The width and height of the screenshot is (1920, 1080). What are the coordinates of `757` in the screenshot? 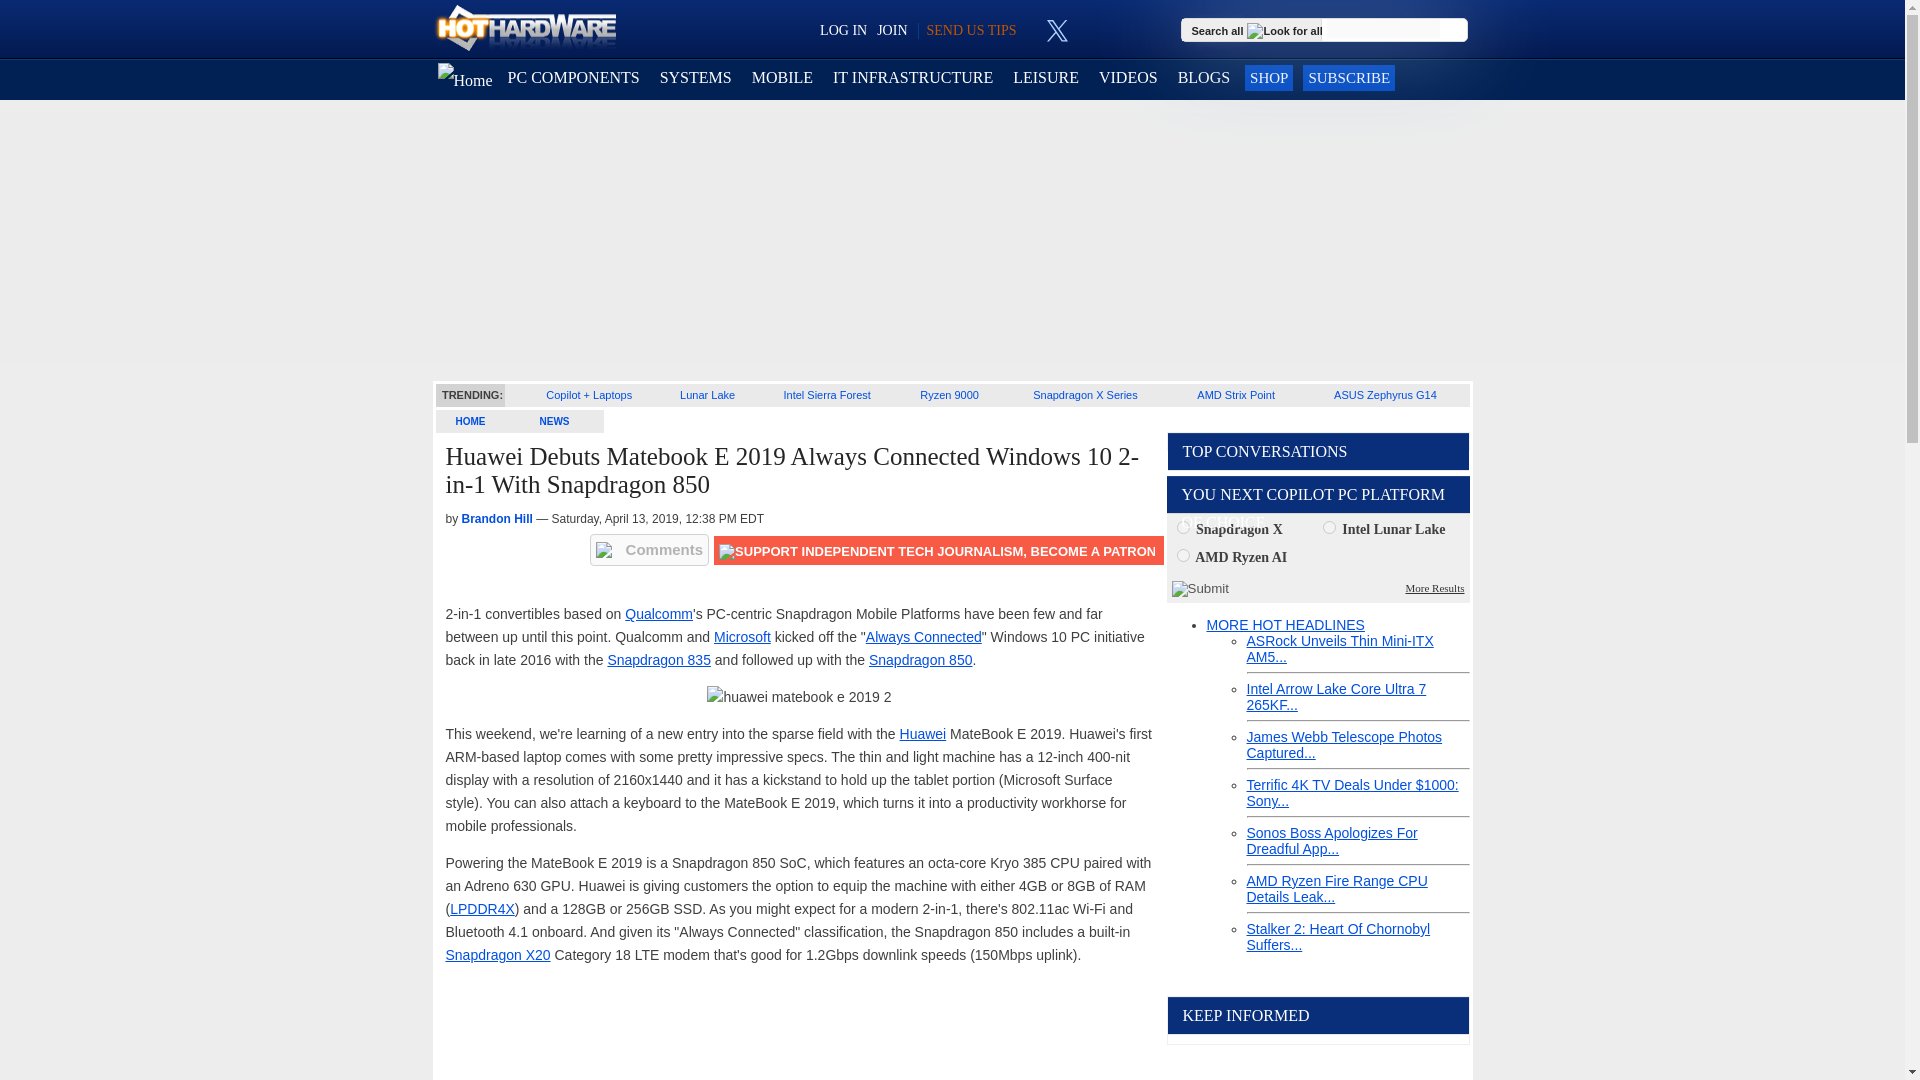 It's located at (1182, 526).